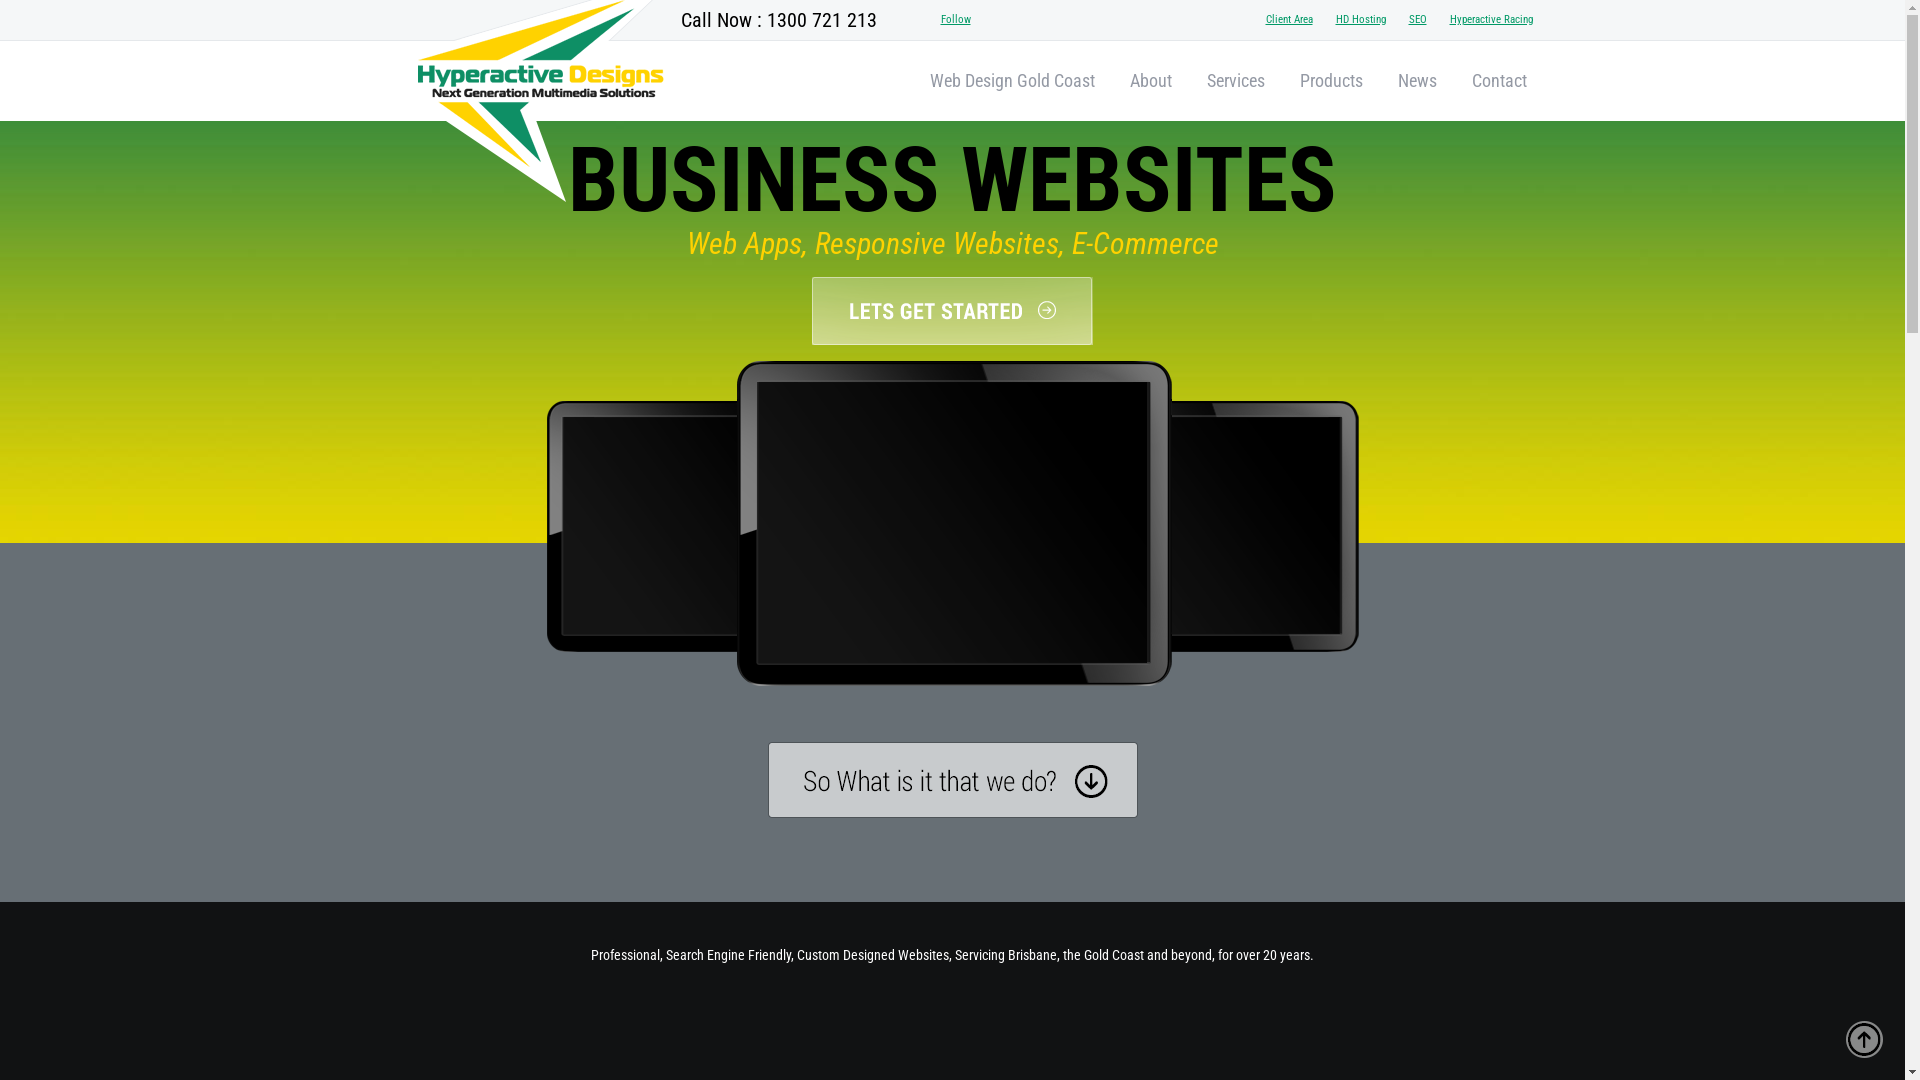  I want to click on Client Area, so click(1290, 20).